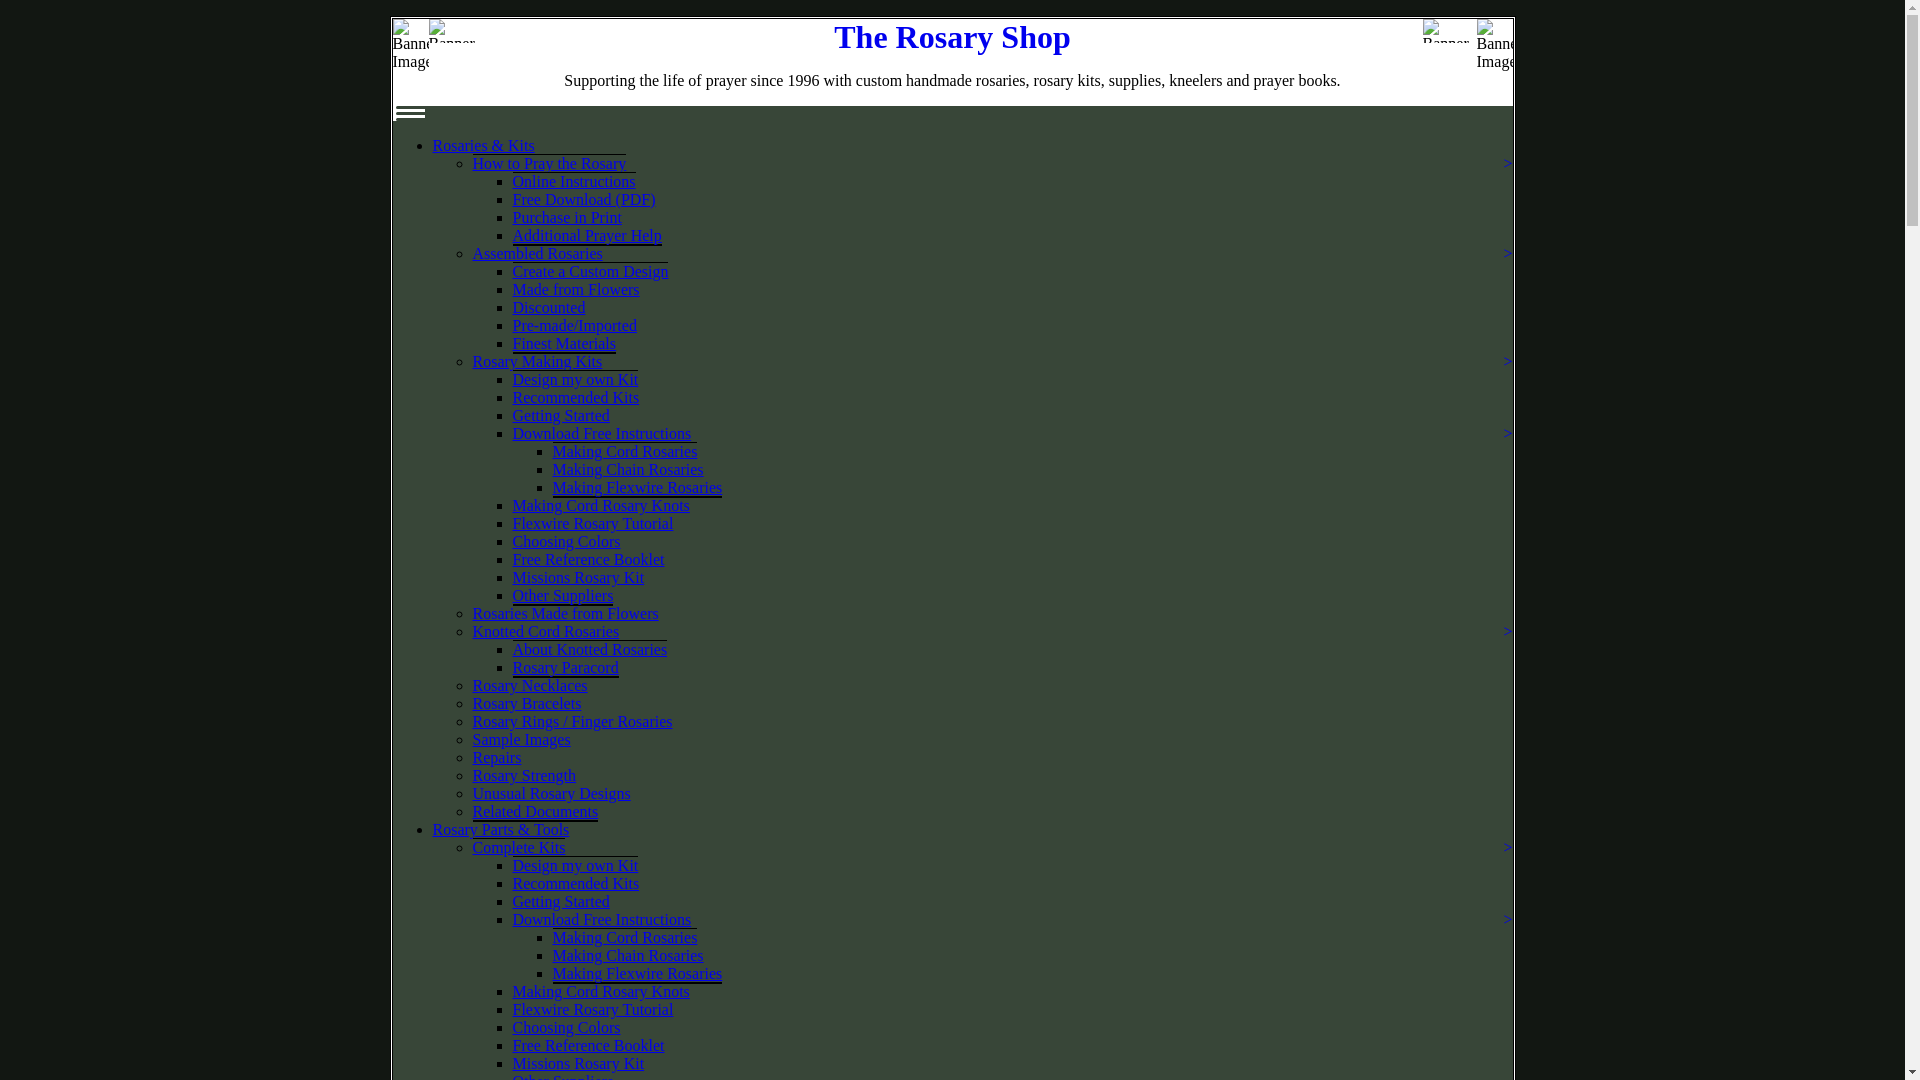 Image resolution: width=1920 pixels, height=1080 pixels. Describe the element at coordinates (496, 757) in the screenshot. I see `Repairs` at that location.